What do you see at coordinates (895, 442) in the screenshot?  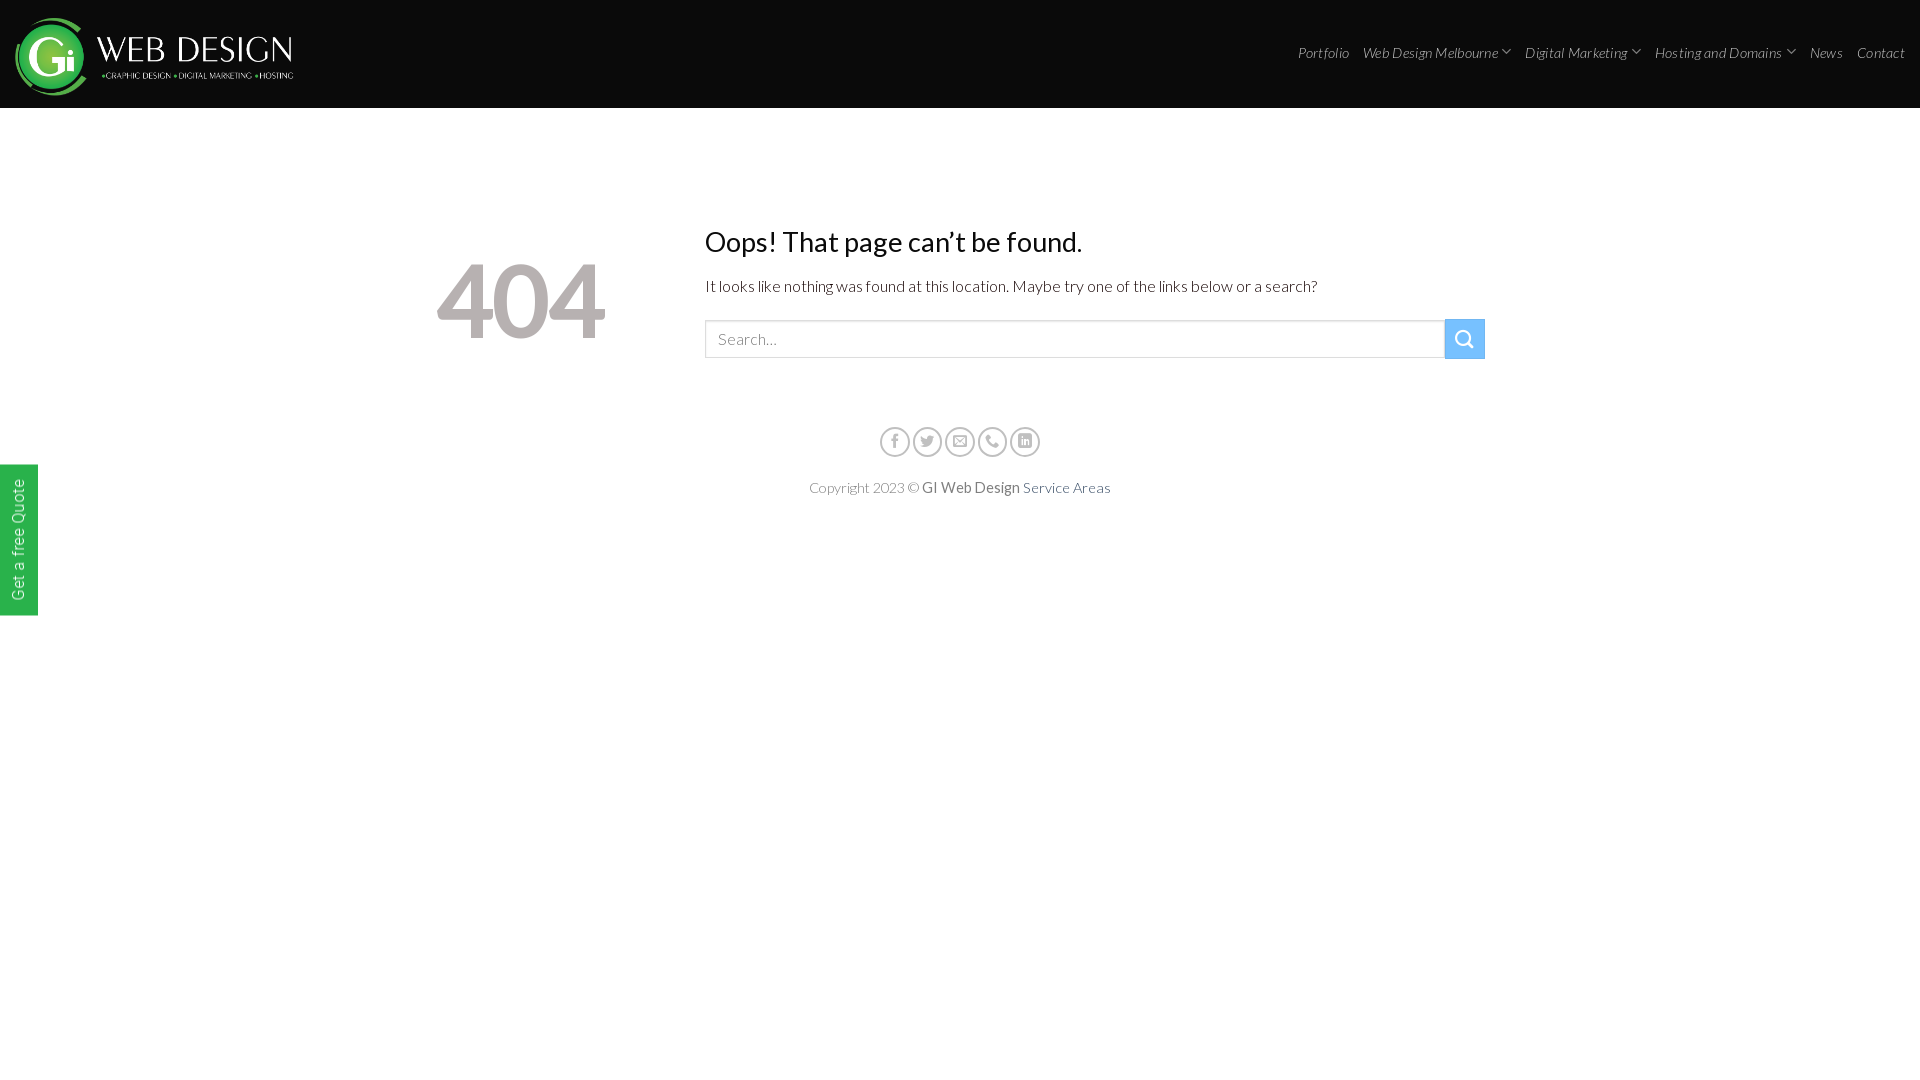 I see `Follow on Facebook` at bounding box center [895, 442].